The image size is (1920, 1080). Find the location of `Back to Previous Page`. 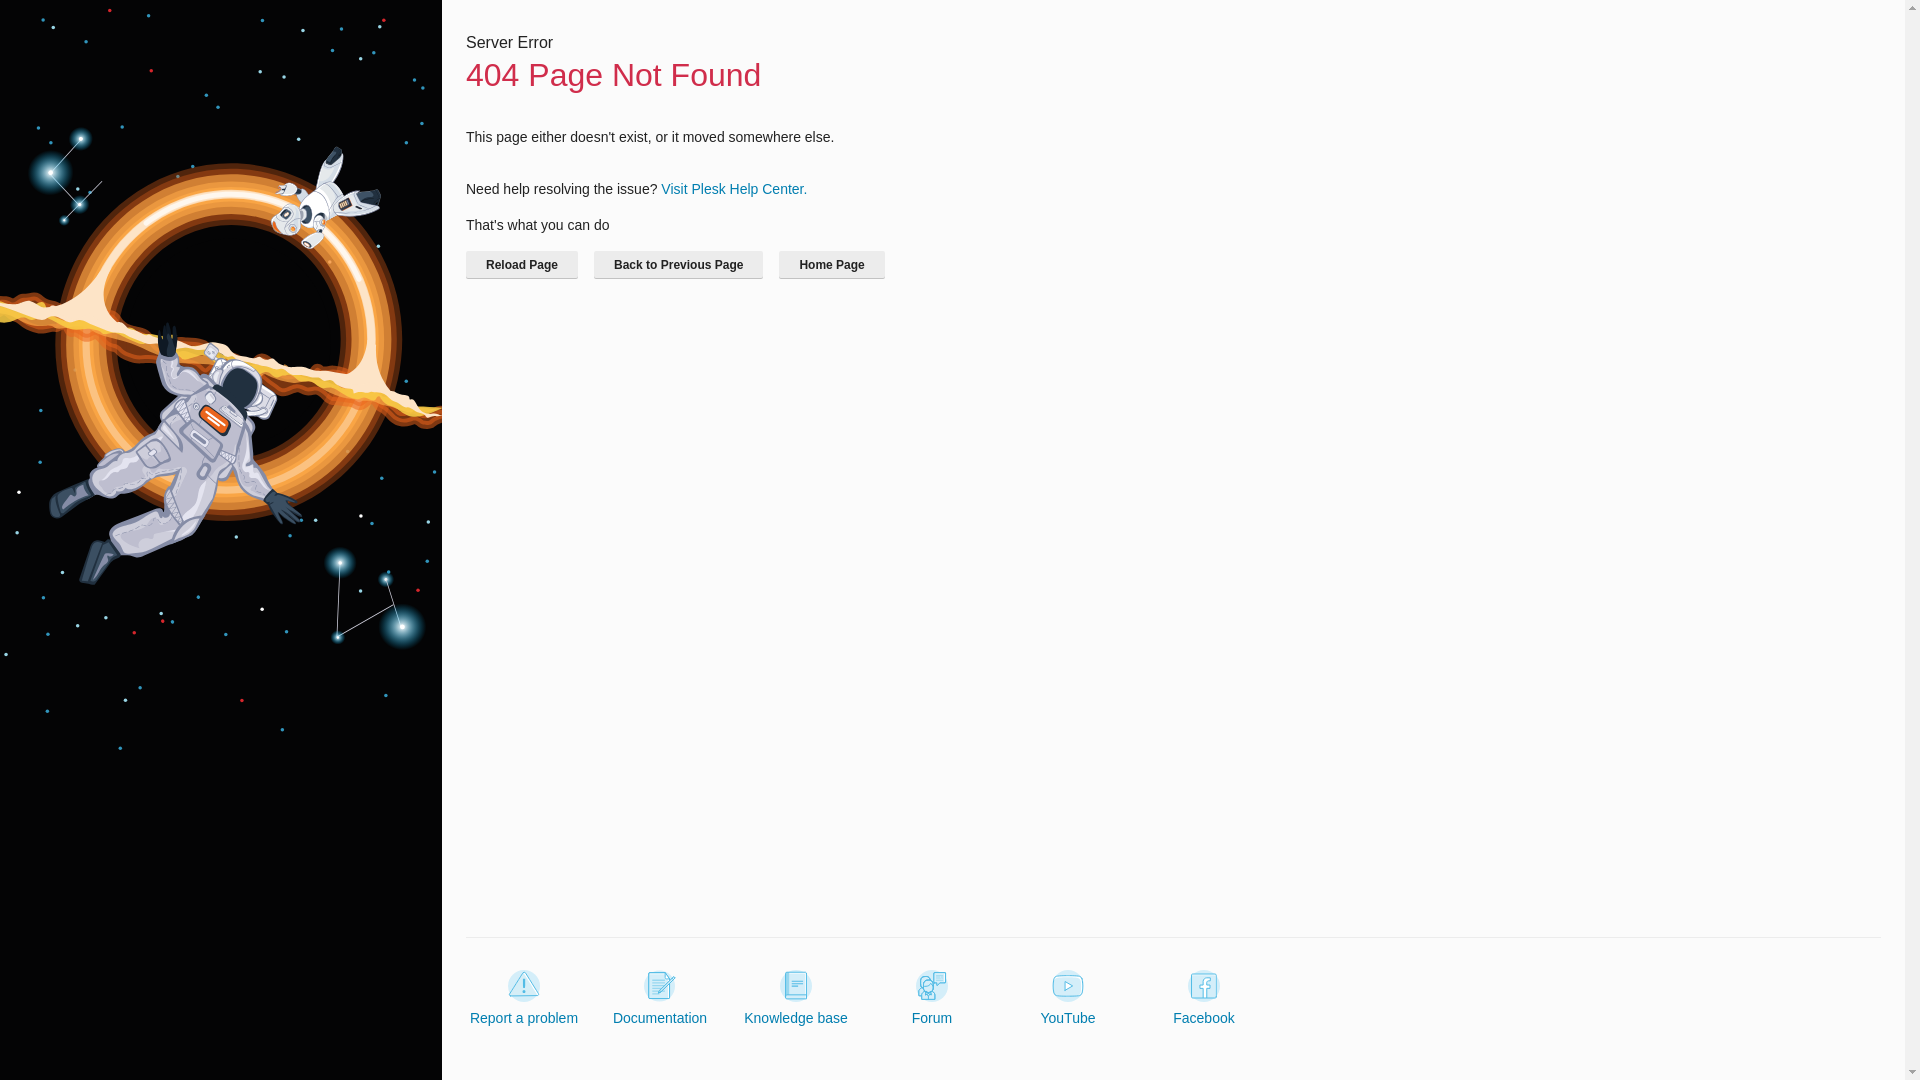

Back to Previous Page is located at coordinates (678, 264).